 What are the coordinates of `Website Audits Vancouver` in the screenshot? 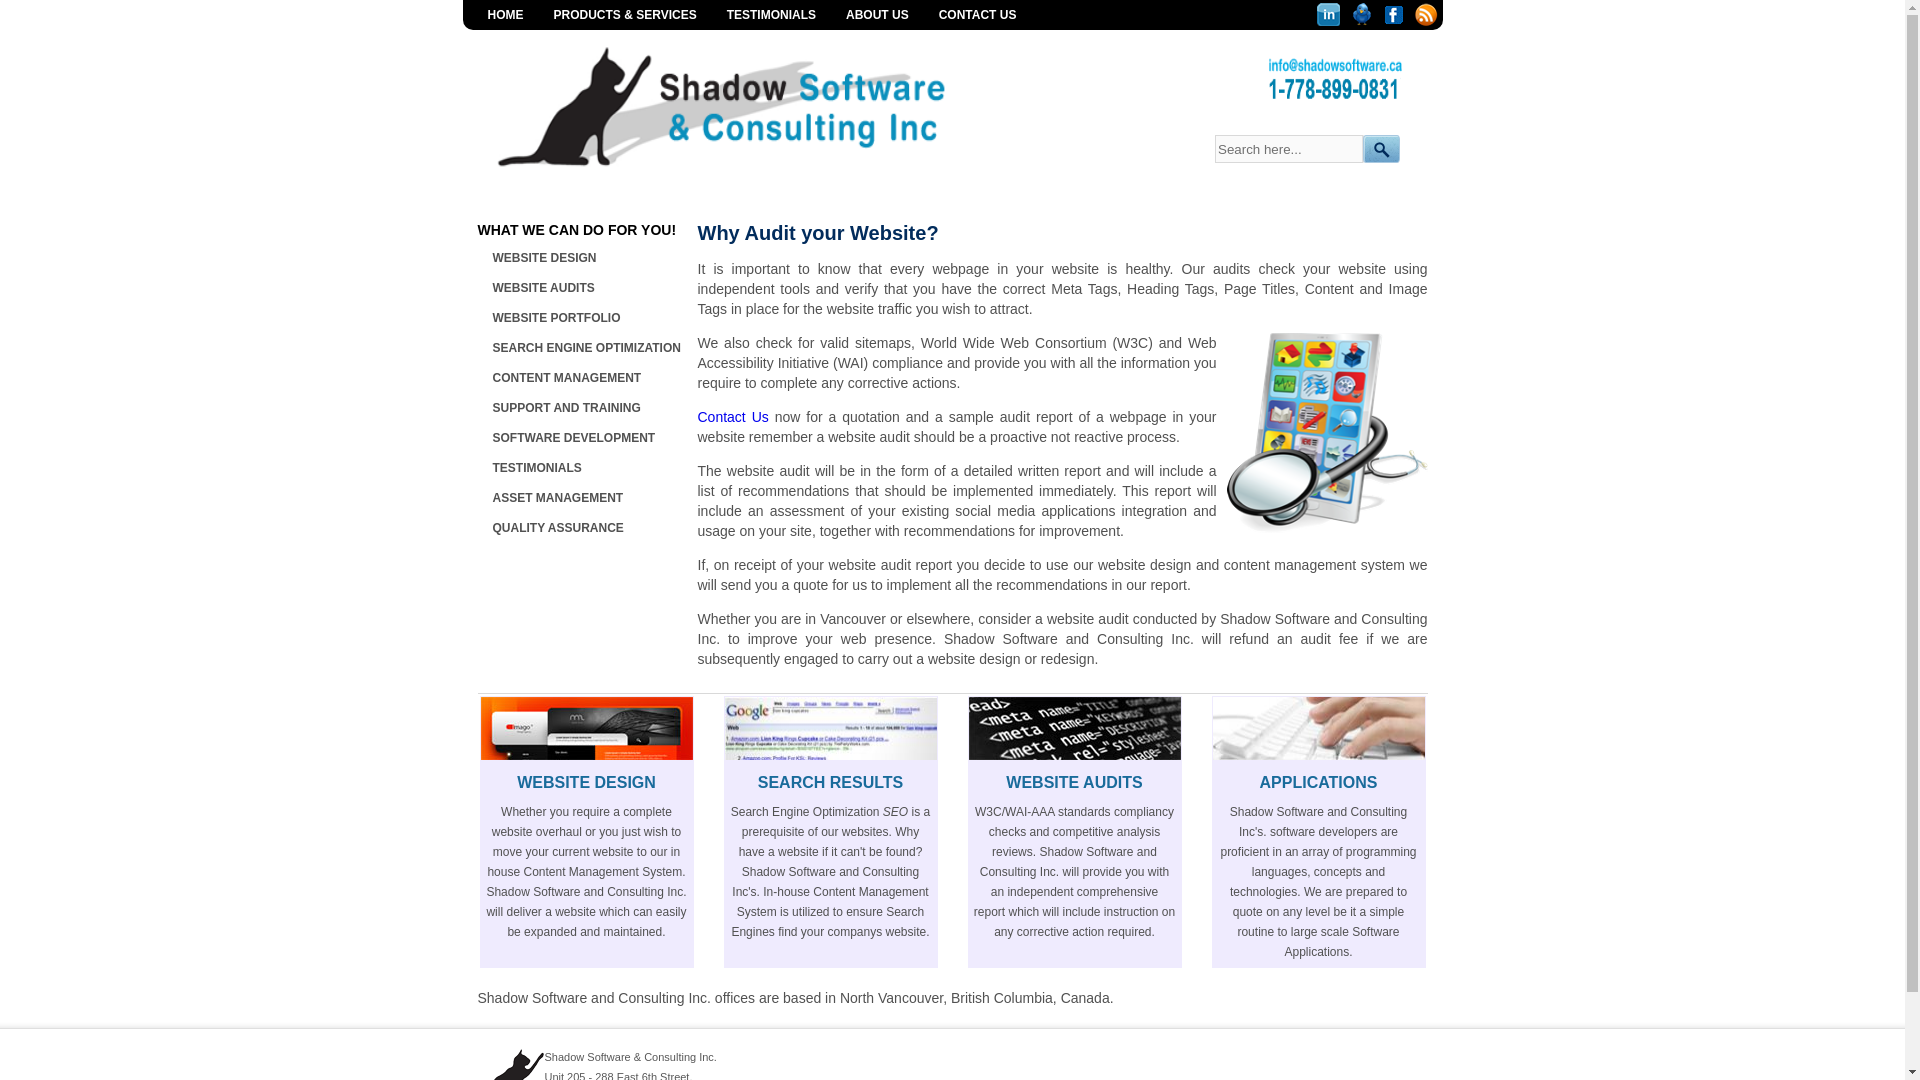 It's located at (1326, 432).